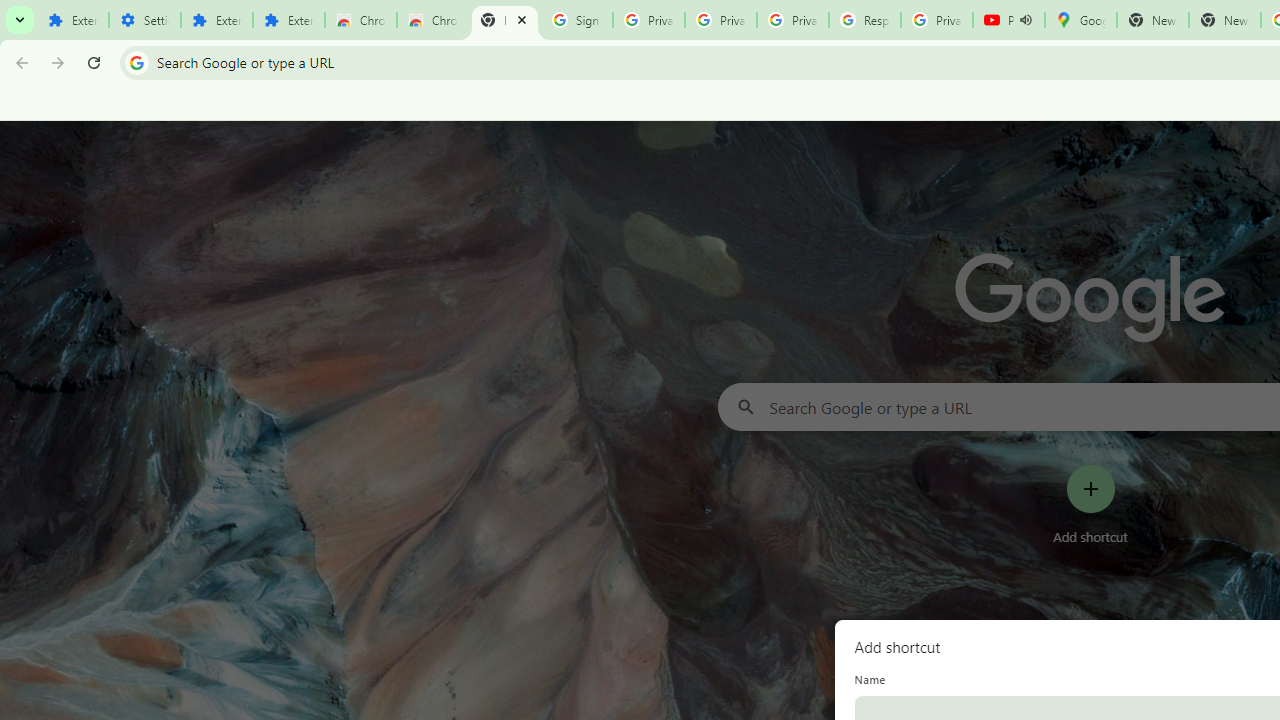 This screenshot has height=720, width=1280. I want to click on New Tab, so click(504, 20).